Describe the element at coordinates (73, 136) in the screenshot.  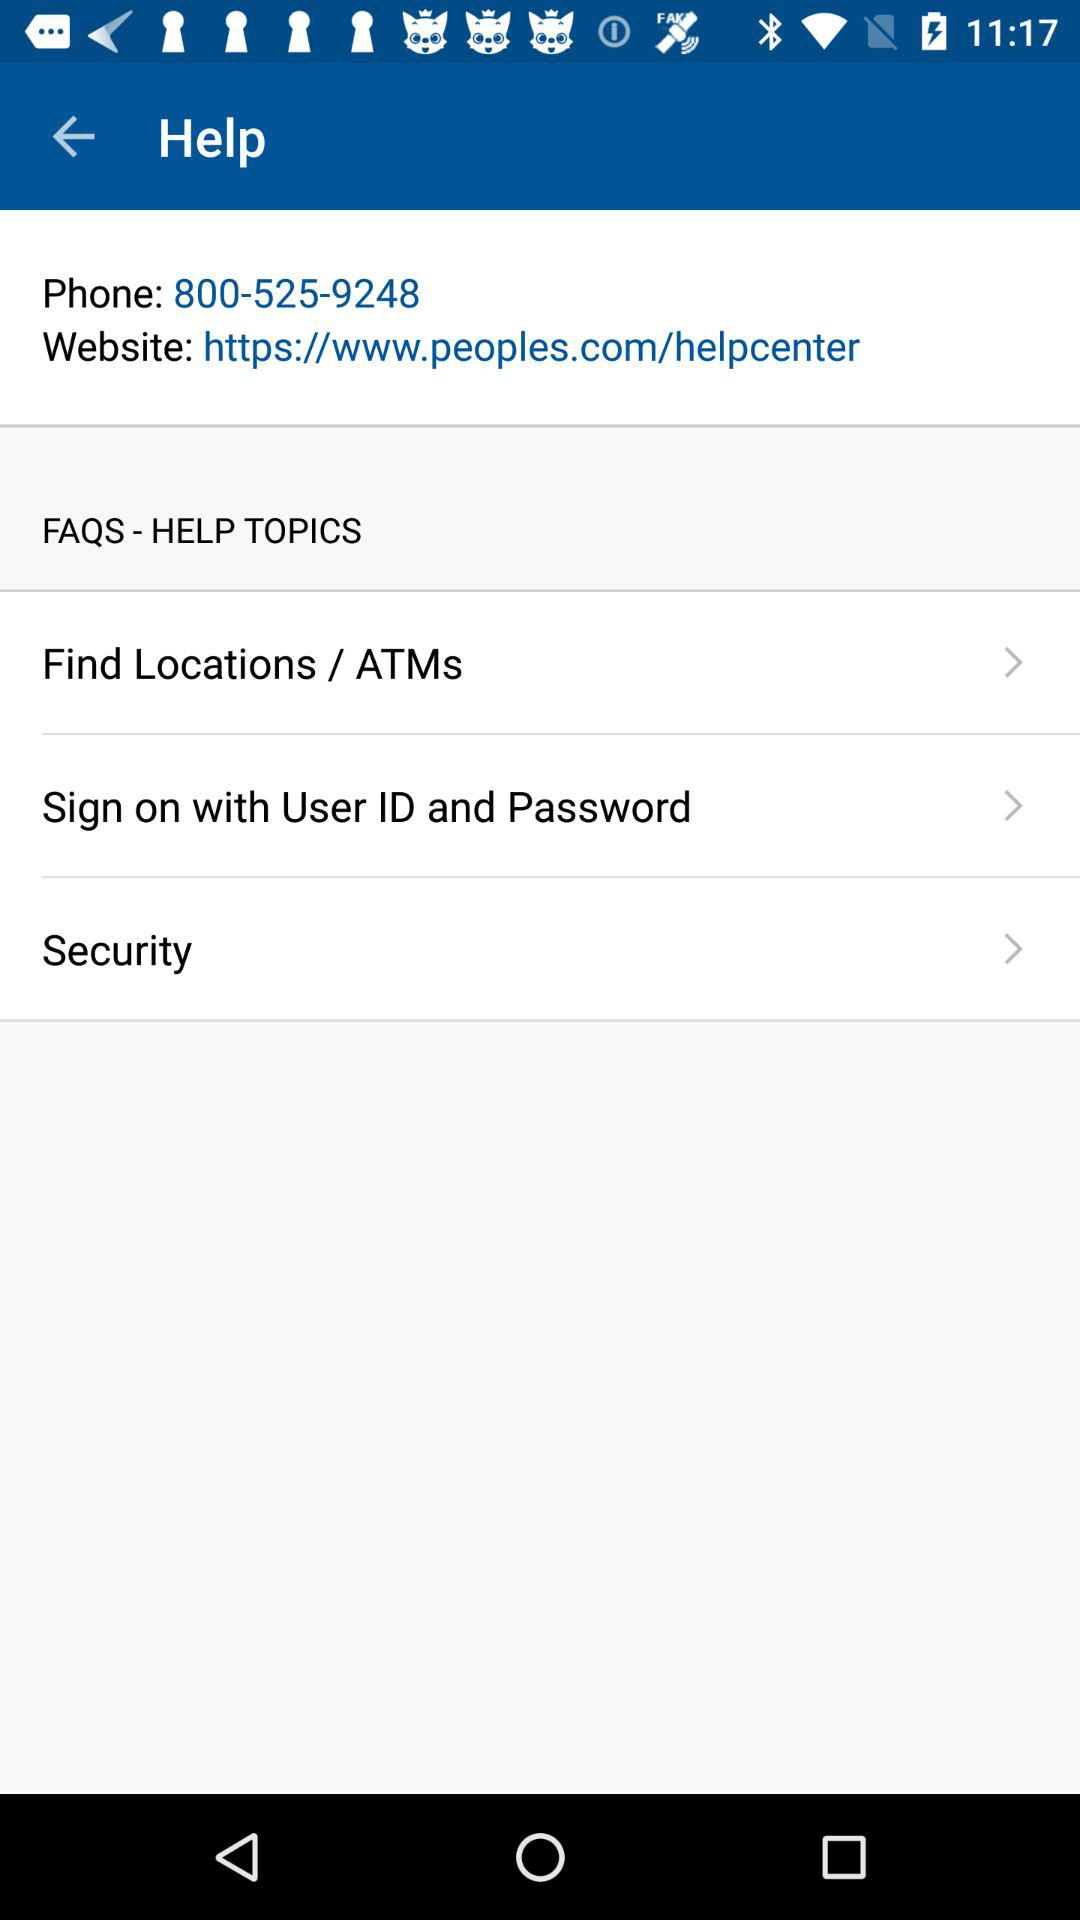
I see `turn off the icon to the left of help` at that location.